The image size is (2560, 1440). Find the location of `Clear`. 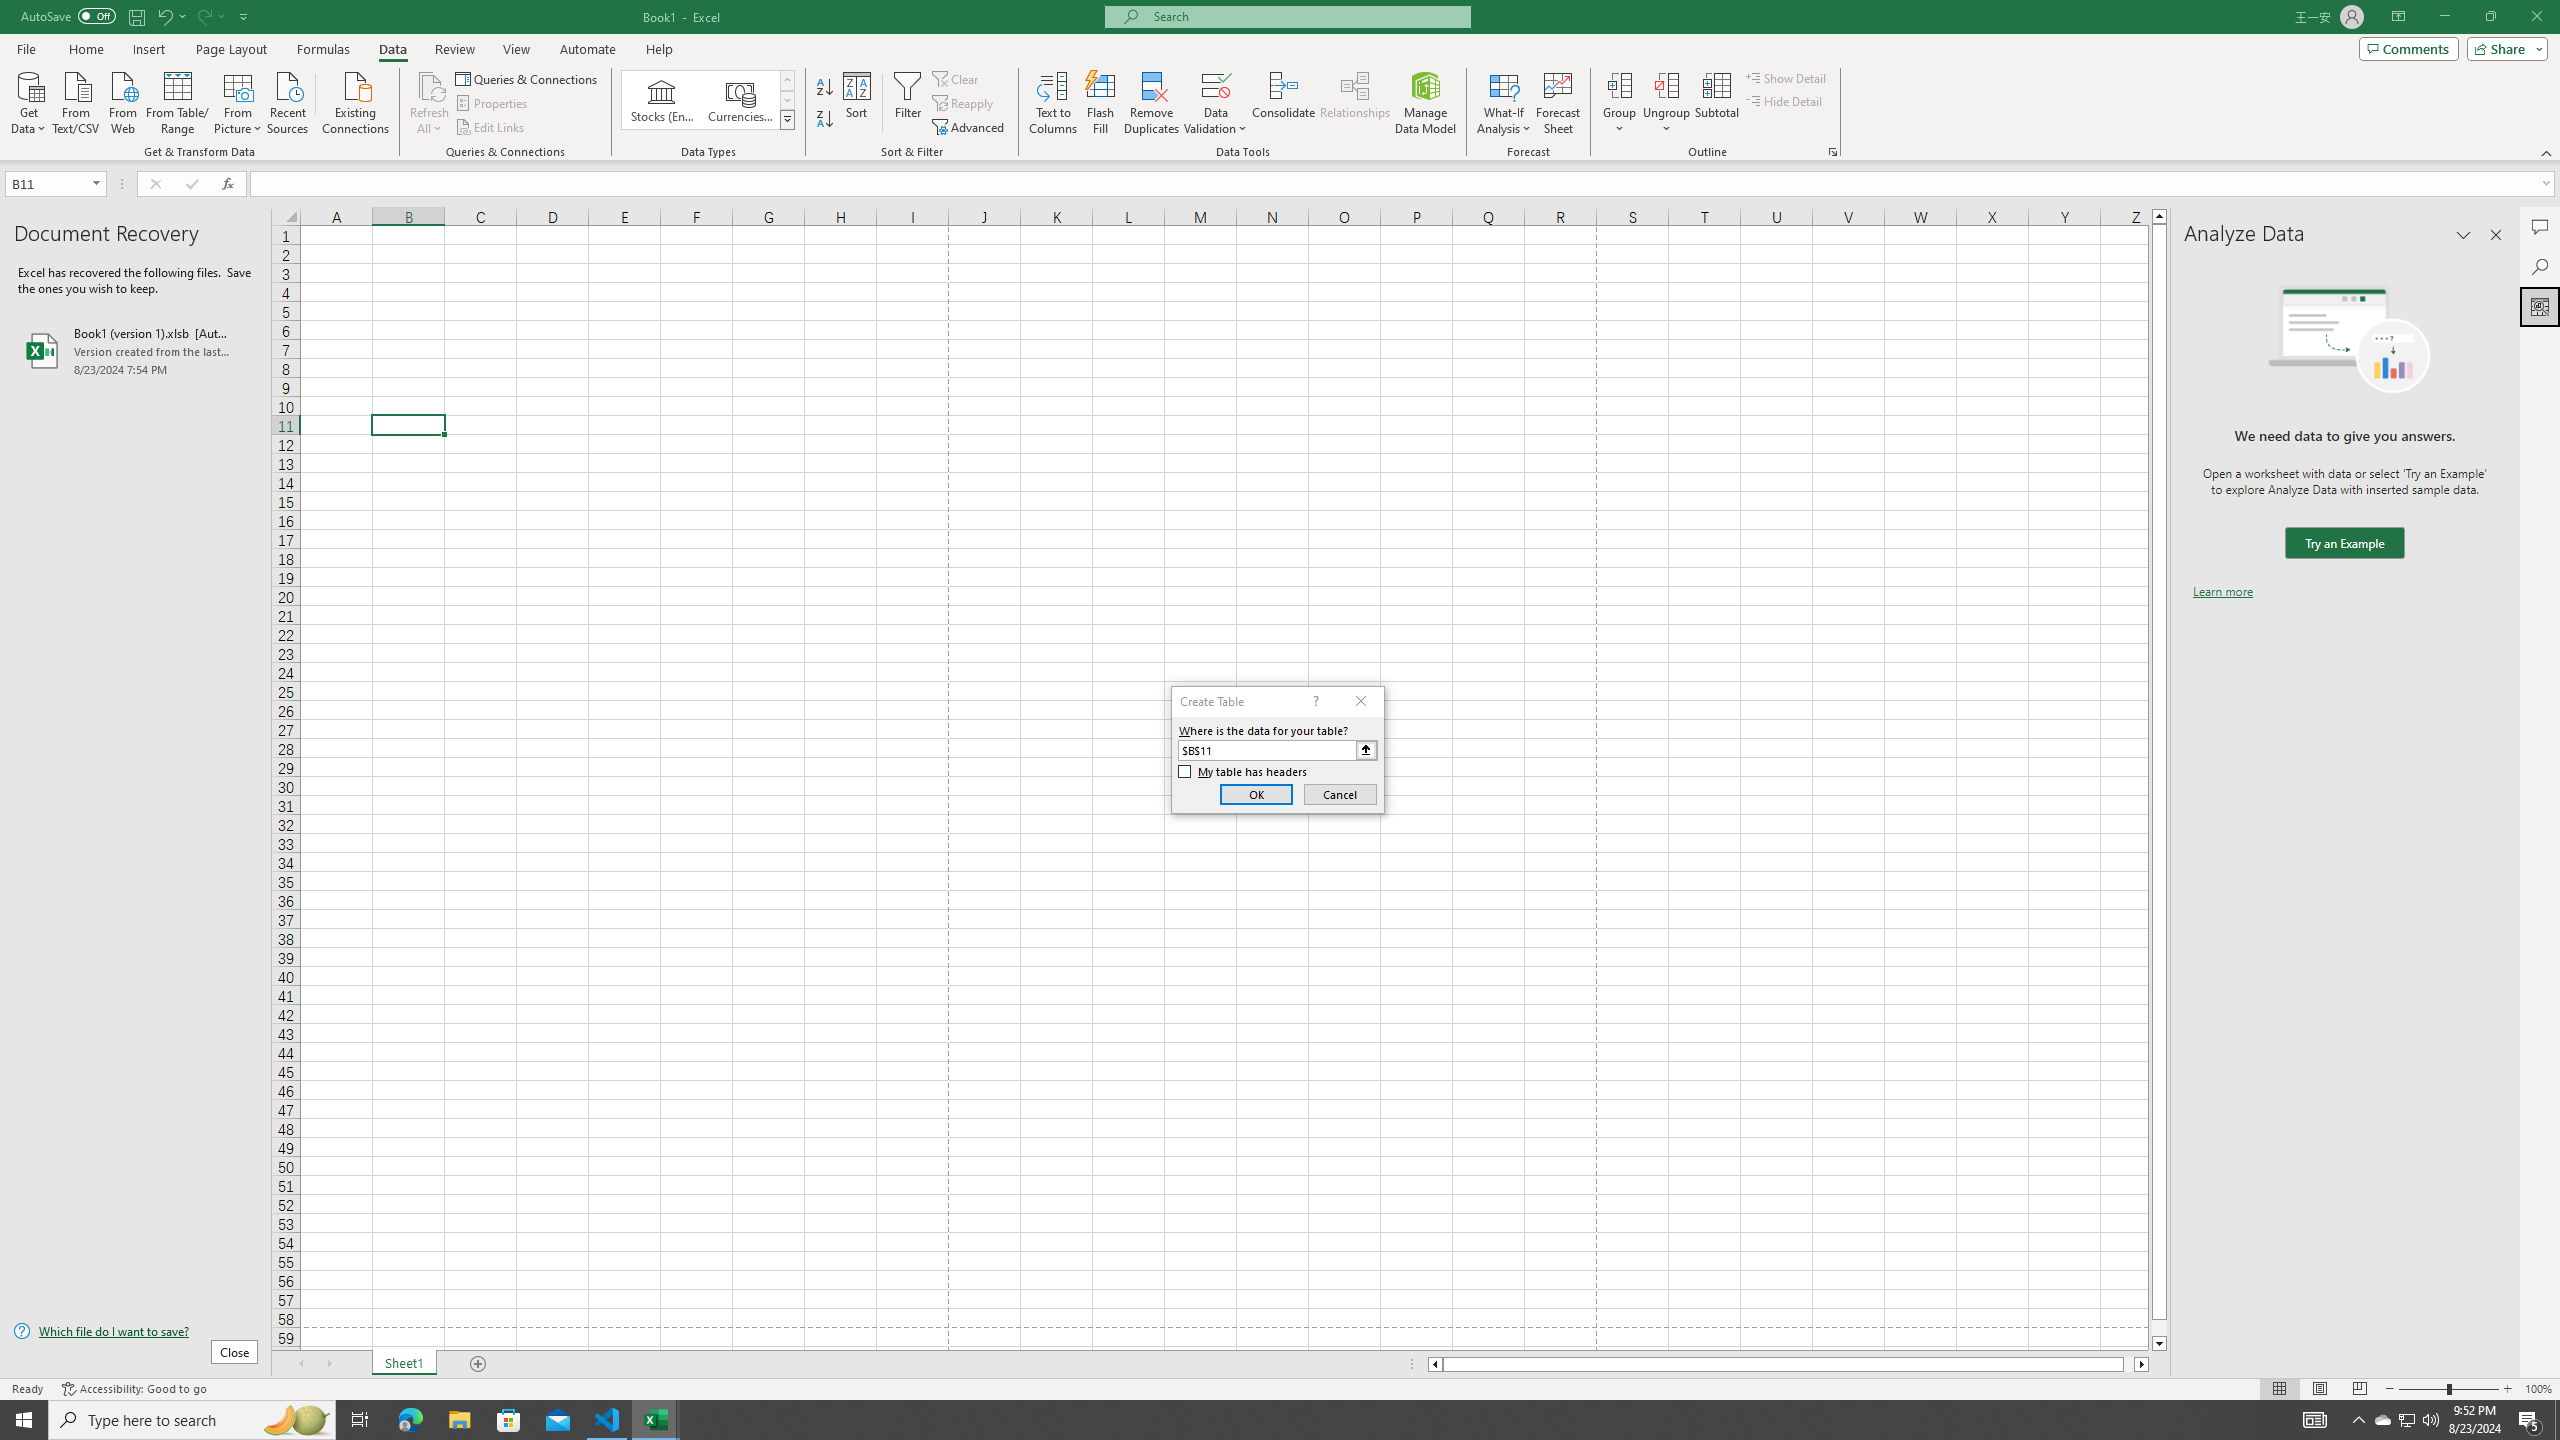

Clear is located at coordinates (957, 78).